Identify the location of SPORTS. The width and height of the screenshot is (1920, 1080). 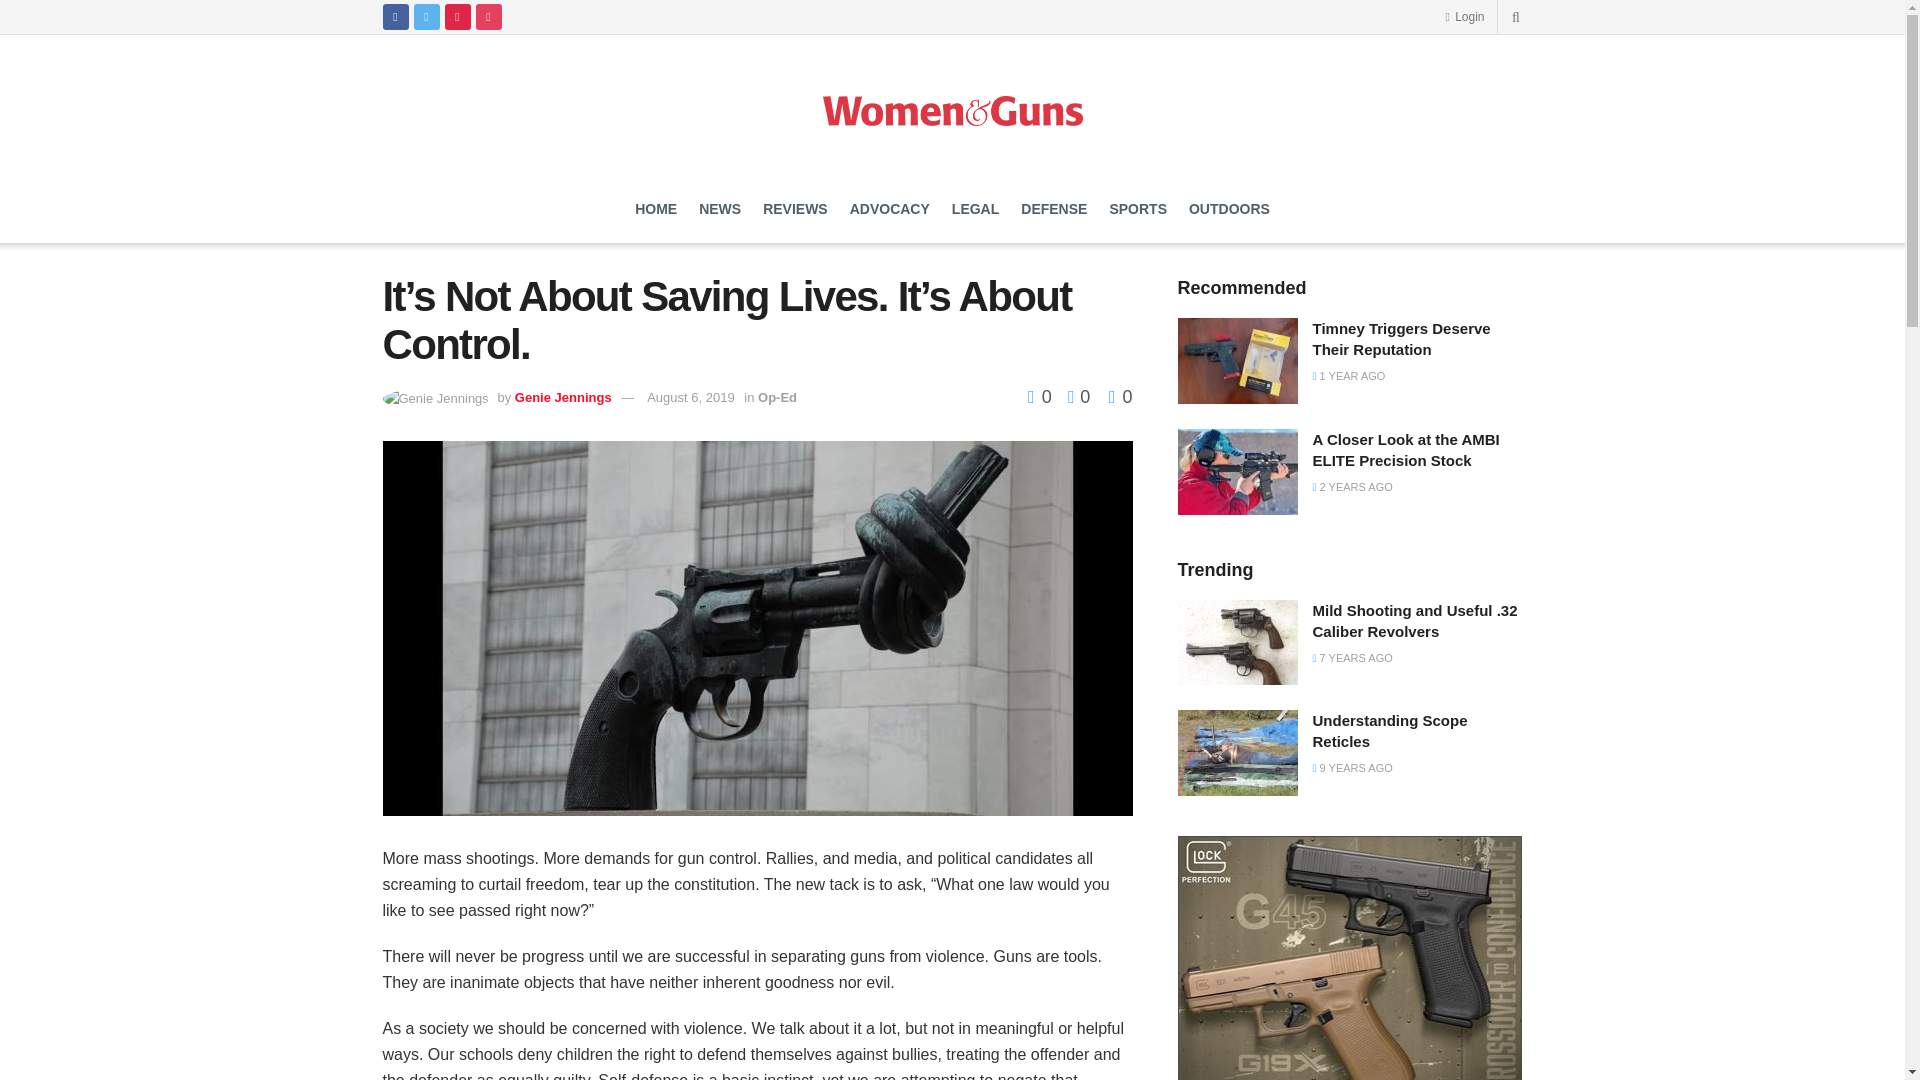
(1138, 208).